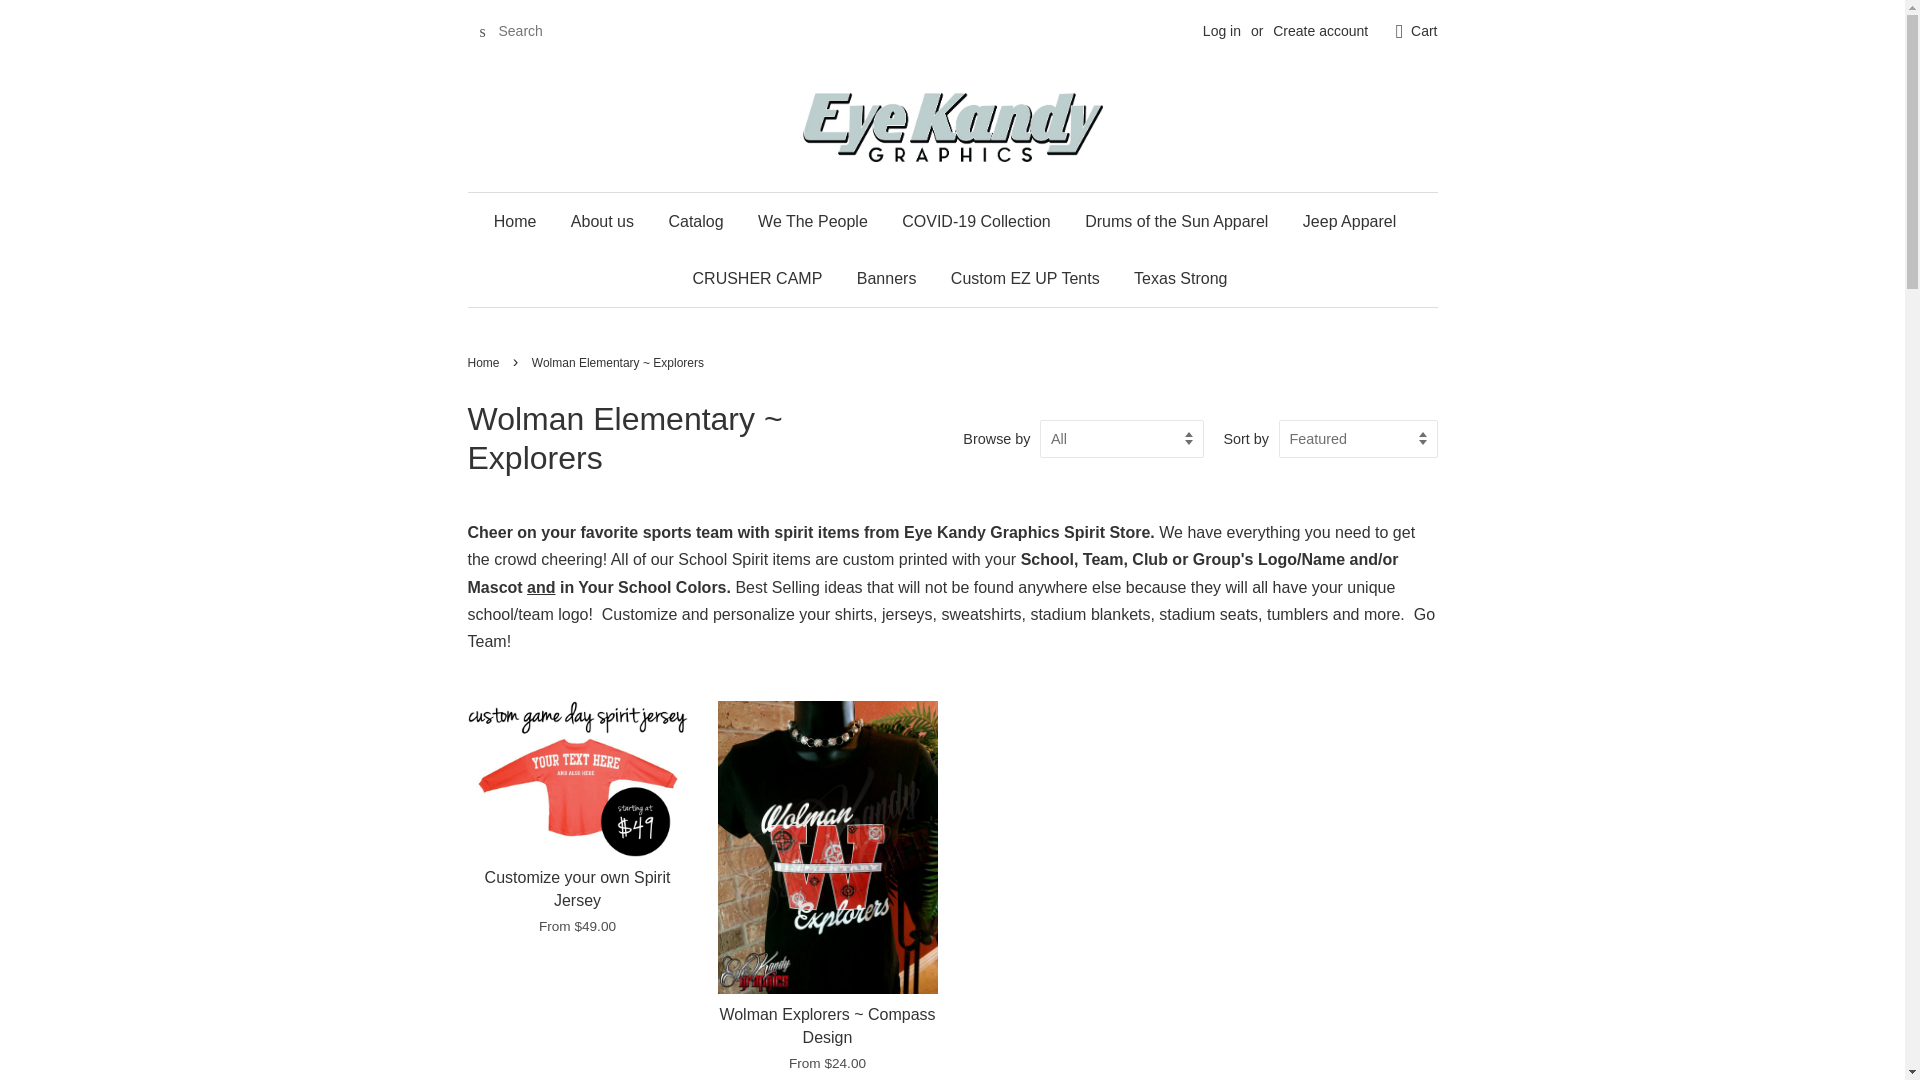 The height and width of the screenshot is (1080, 1920). Describe the element at coordinates (1350, 221) in the screenshot. I see `Jeep Apparel` at that location.